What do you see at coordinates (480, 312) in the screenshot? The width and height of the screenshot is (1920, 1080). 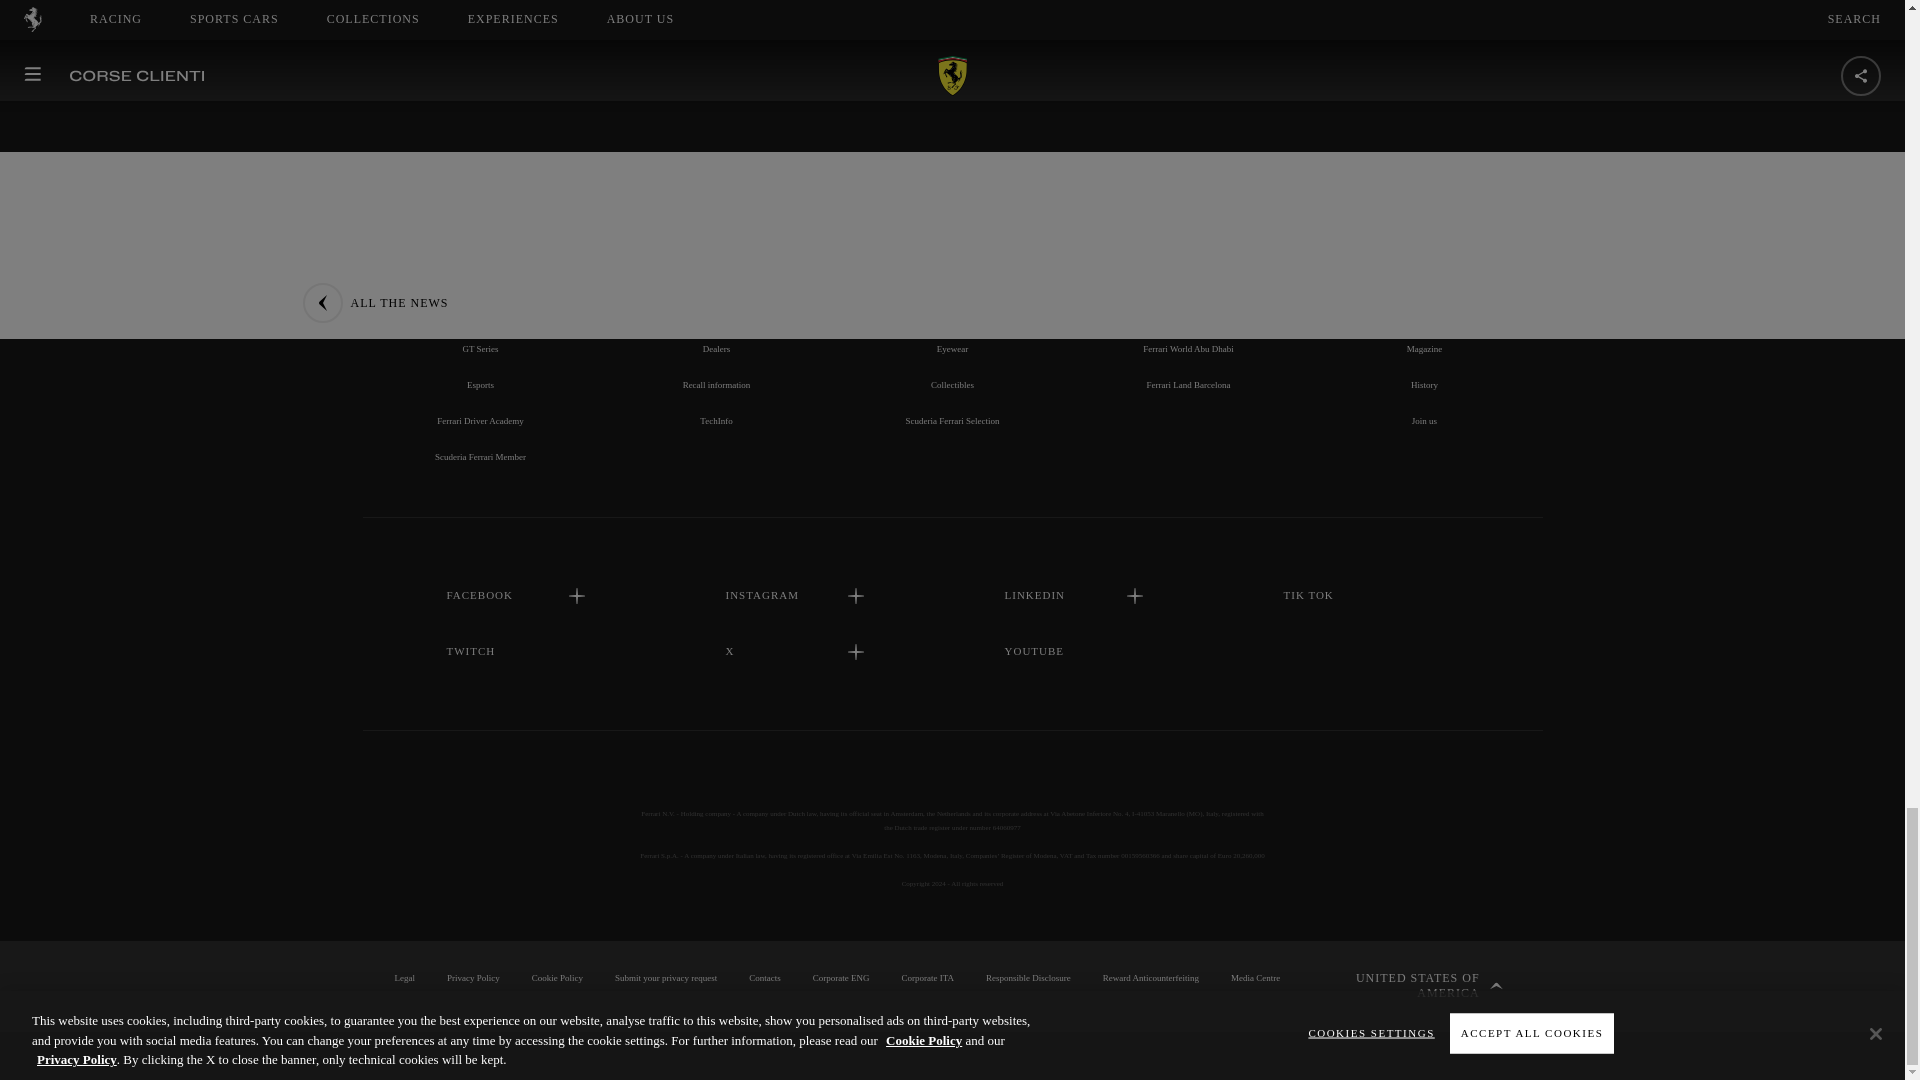 I see `Hypercar` at bounding box center [480, 312].